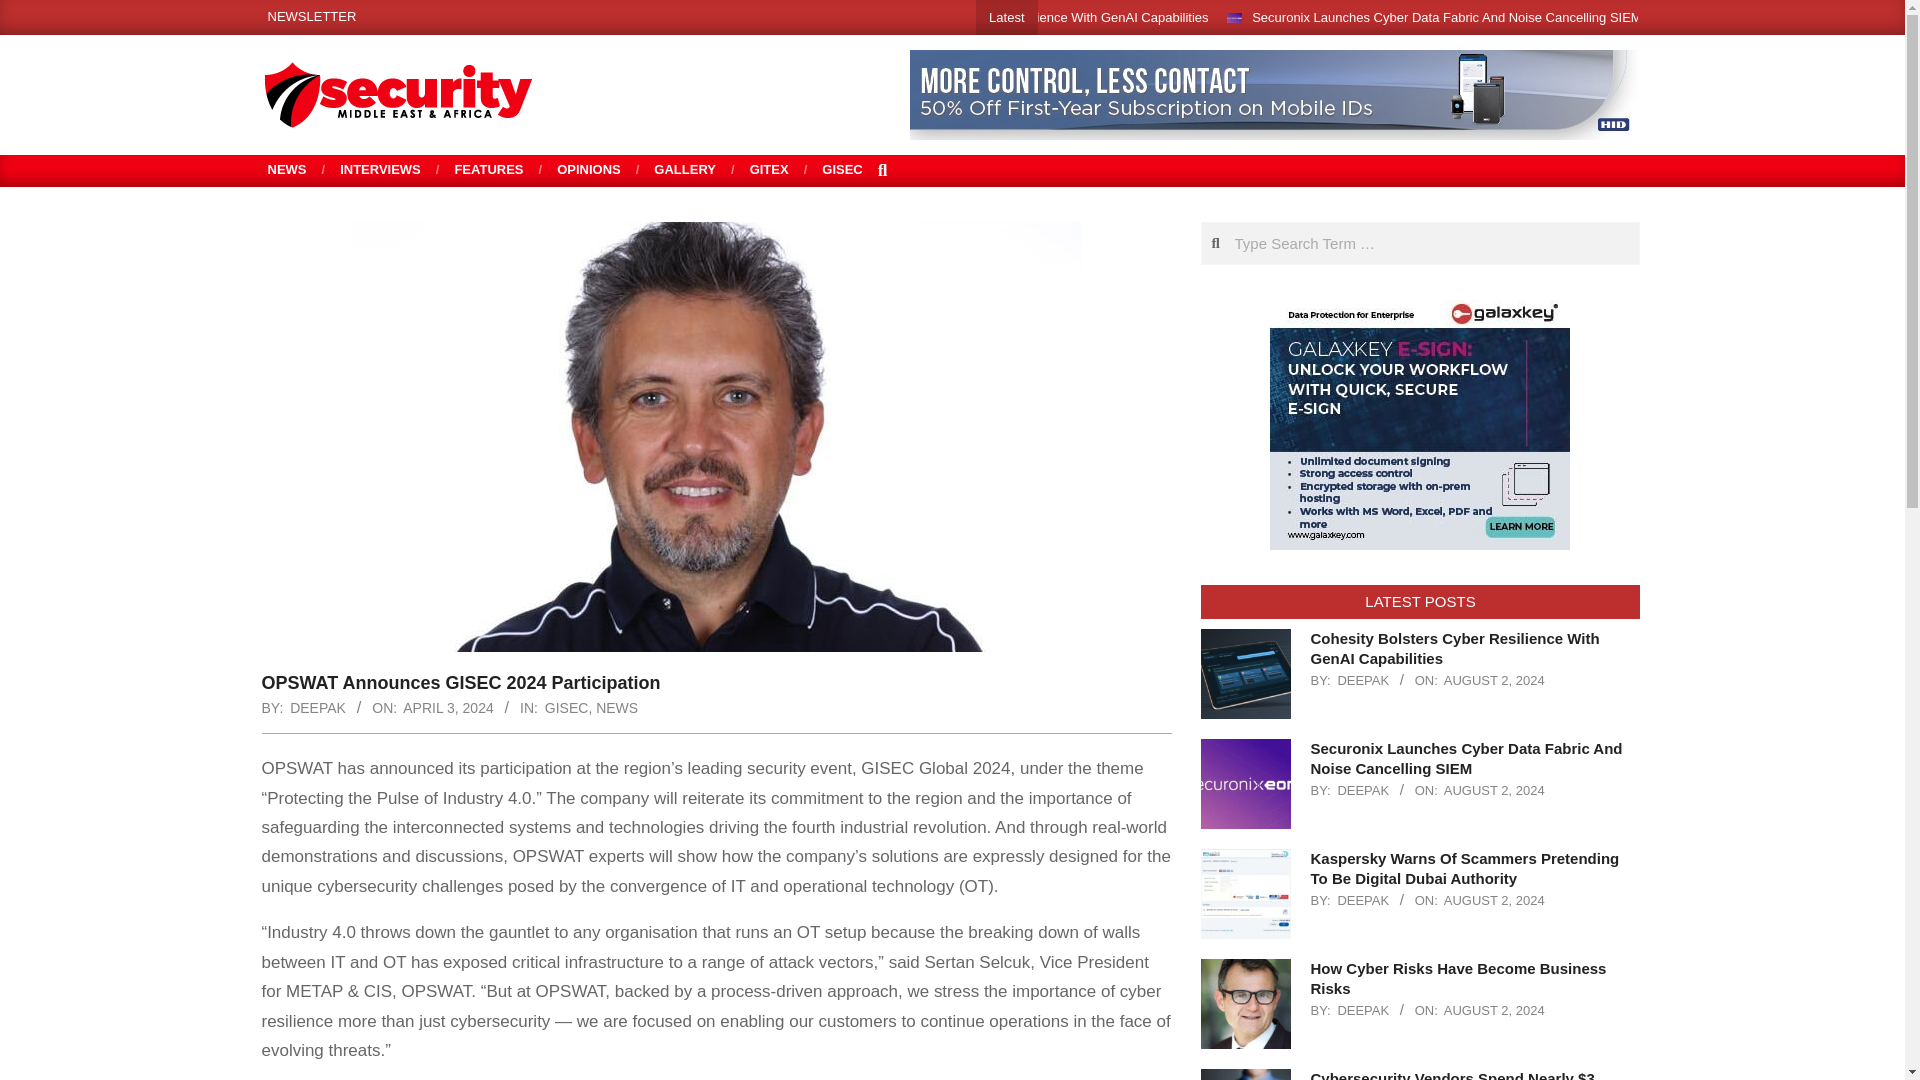 The image size is (1920, 1080). Describe the element at coordinates (317, 708) in the screenshot. I see `Posts by Deepak` at that location.